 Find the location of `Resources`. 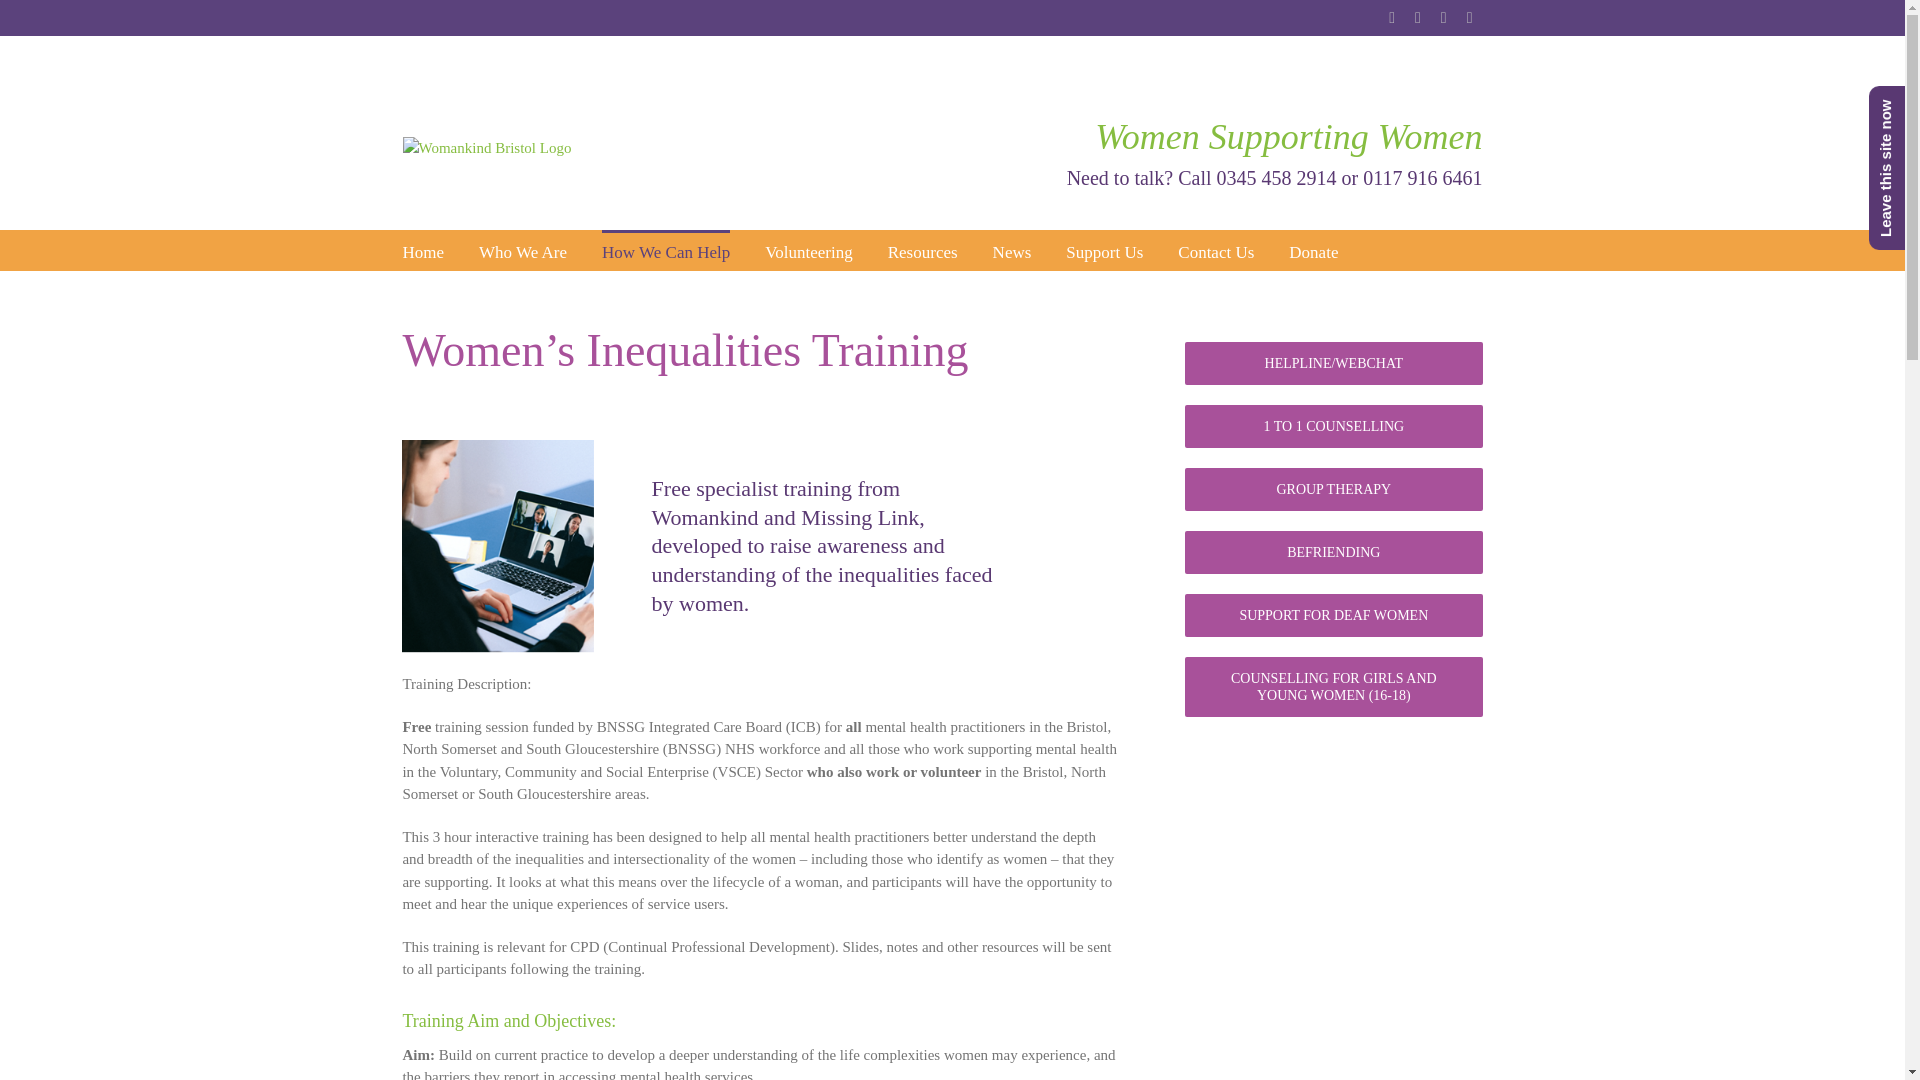

Resources is located at coordinates (922, 250).